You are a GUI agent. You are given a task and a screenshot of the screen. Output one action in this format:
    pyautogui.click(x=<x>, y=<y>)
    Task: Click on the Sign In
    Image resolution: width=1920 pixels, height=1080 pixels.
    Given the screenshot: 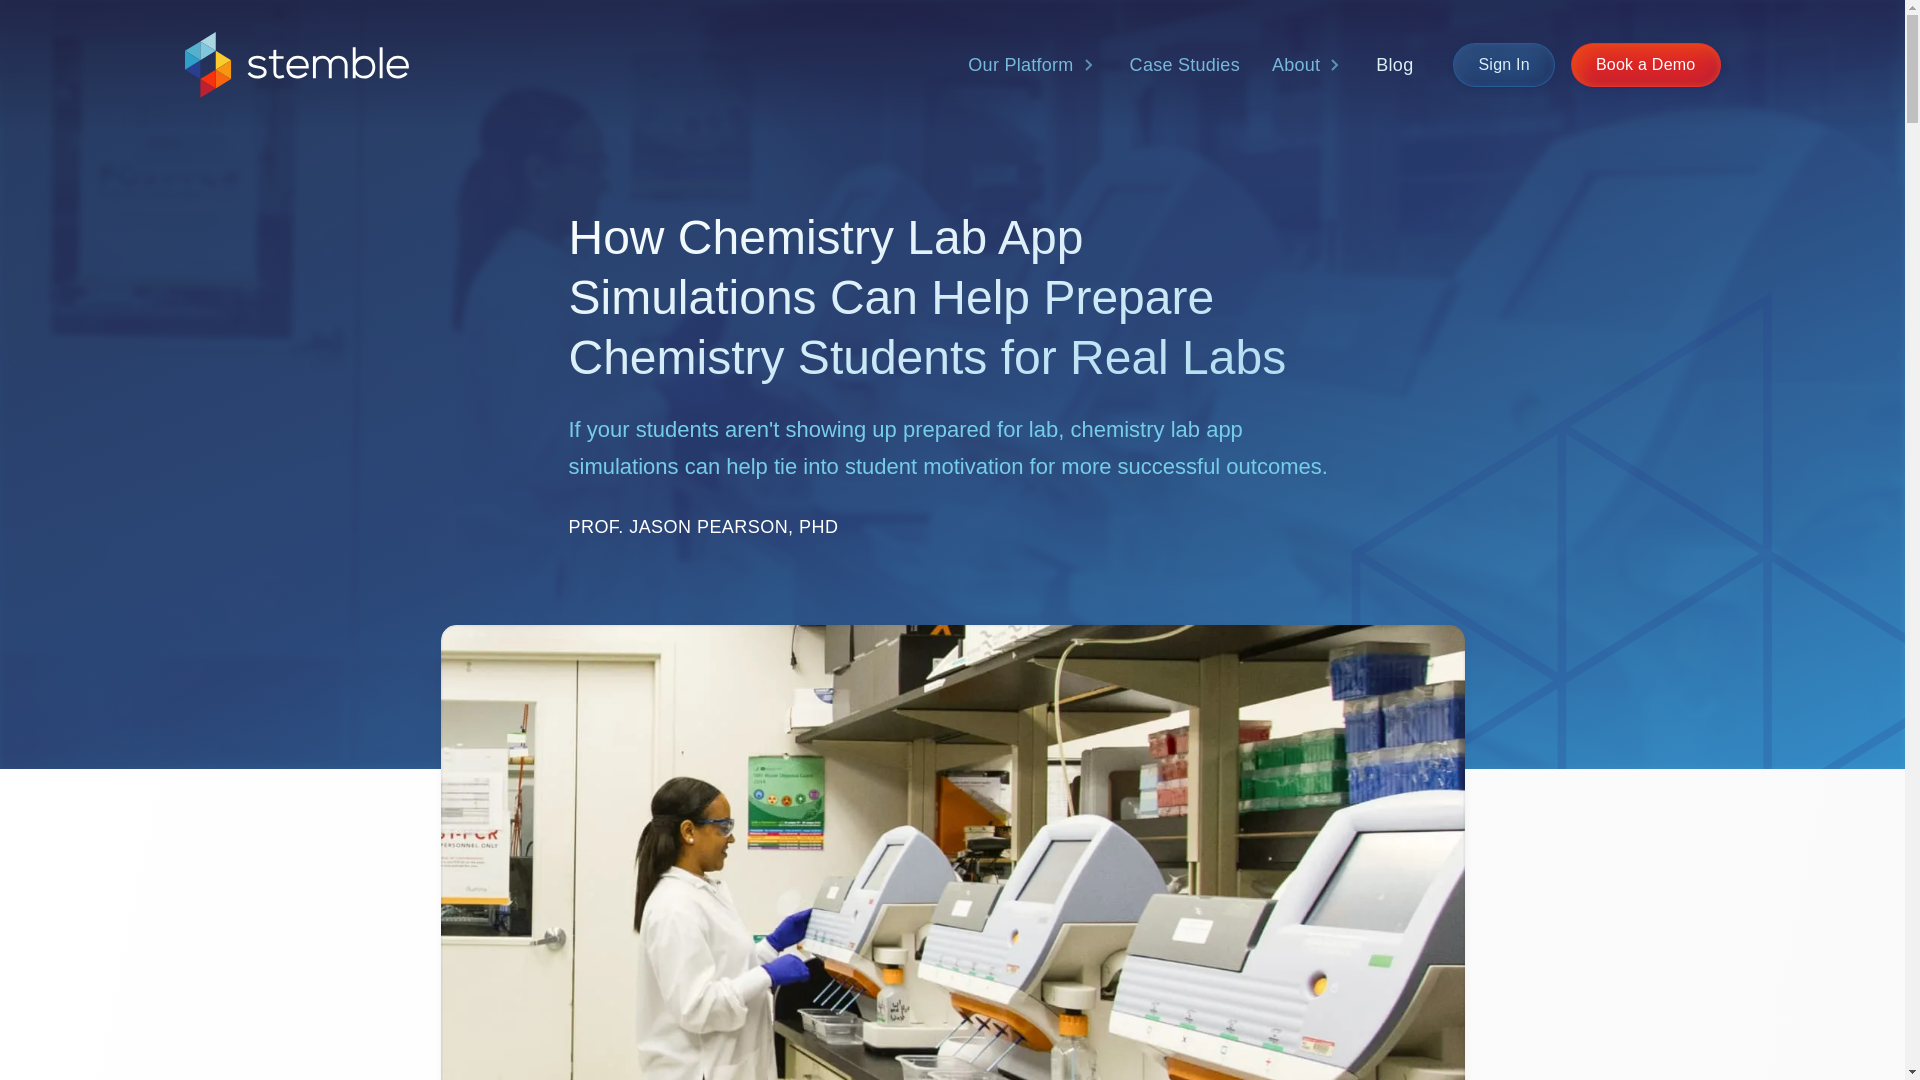 What is the action you would take?
    pyautogui.click(x=1504, y=65)
    